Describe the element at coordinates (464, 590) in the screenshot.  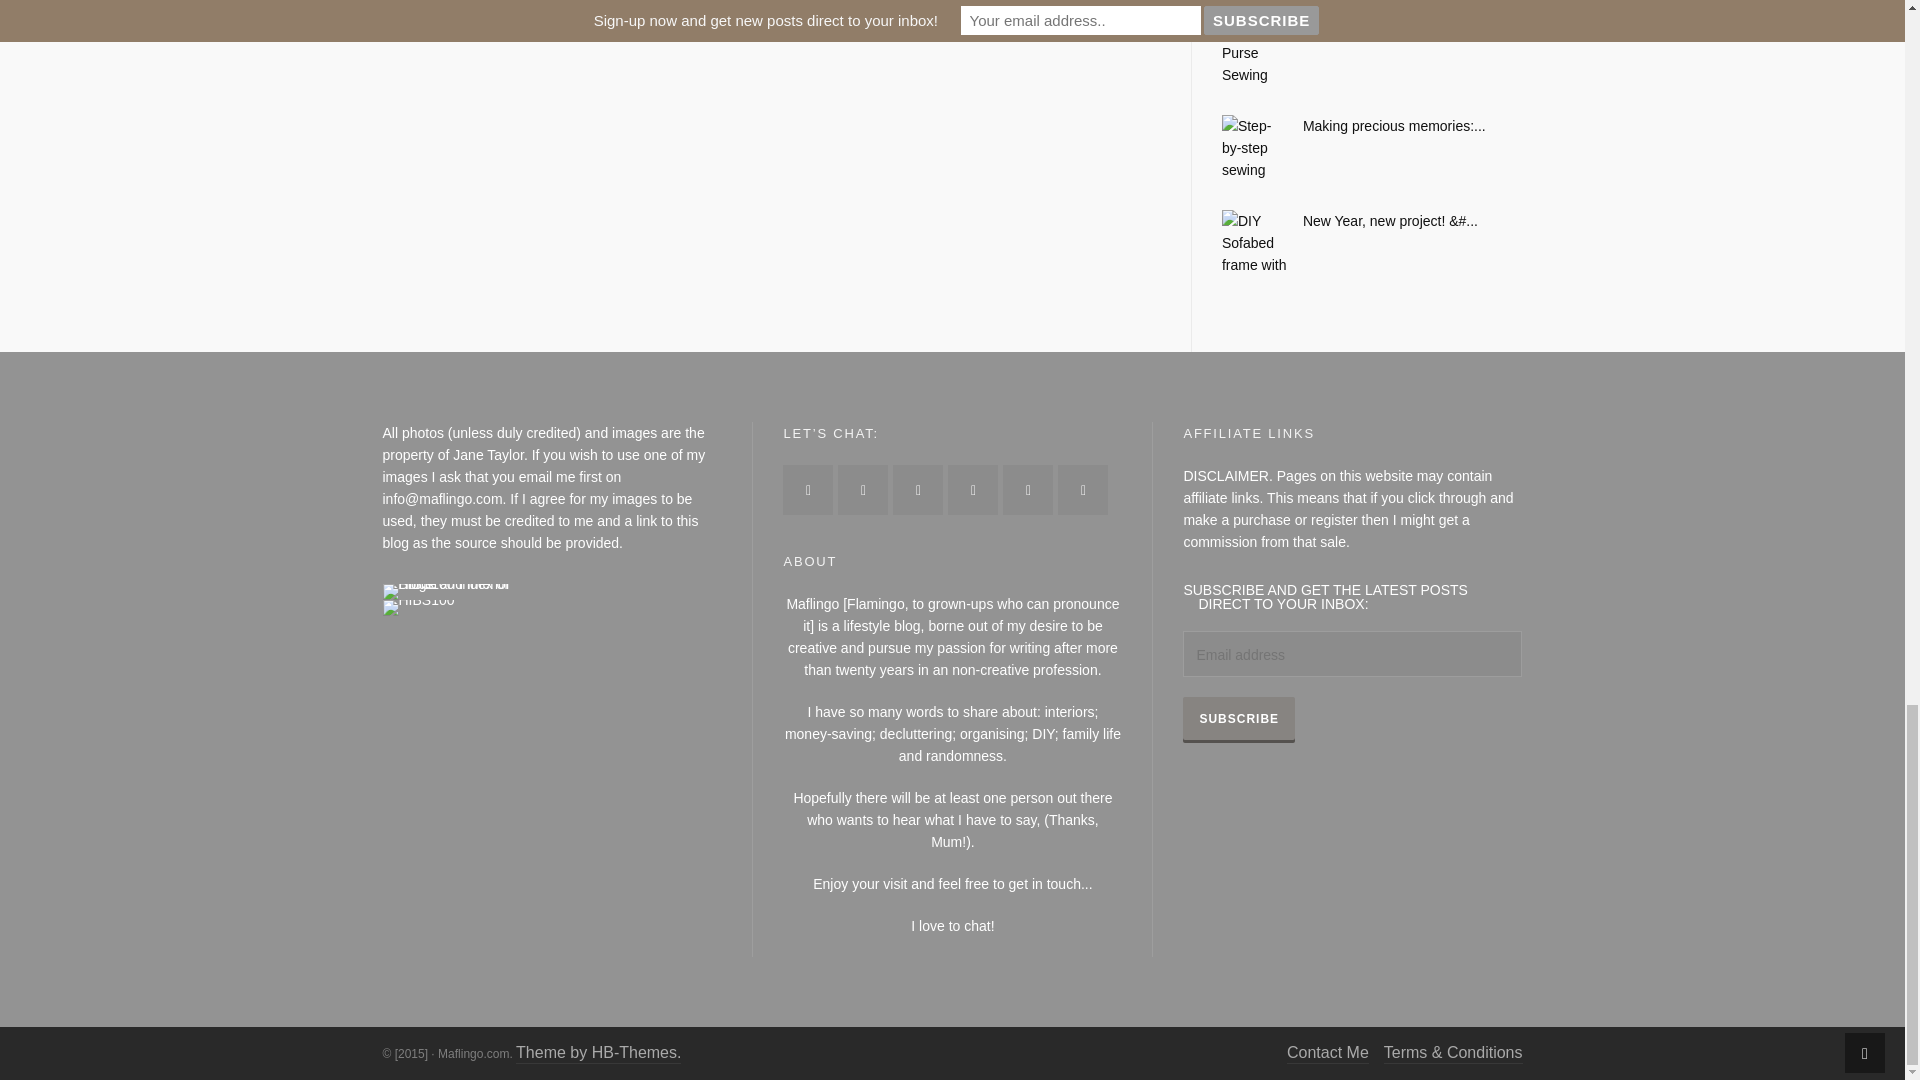
I see `HIBS100 Index of Home and Interior Blogs` at that location.